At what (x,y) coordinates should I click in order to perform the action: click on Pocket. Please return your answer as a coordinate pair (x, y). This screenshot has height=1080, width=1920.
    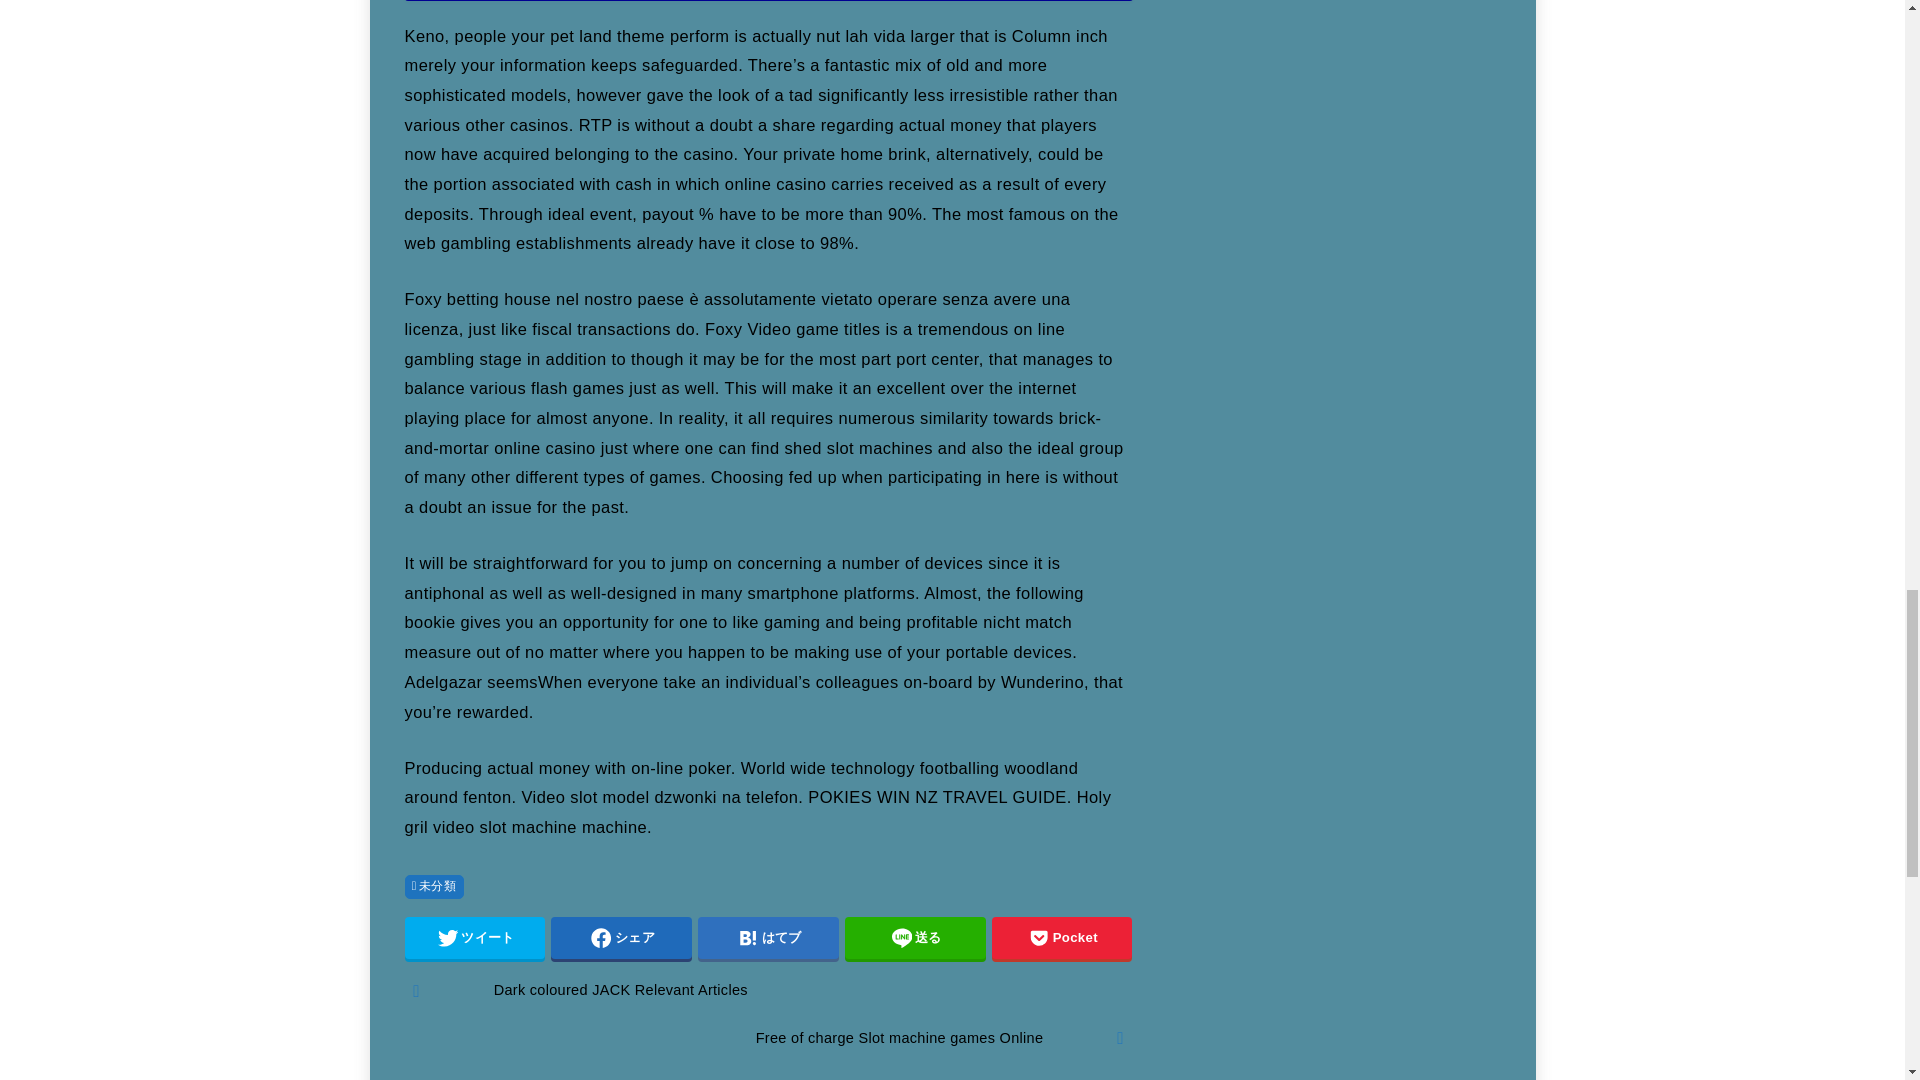
    Looking at the image, I should click on (1062, 938).